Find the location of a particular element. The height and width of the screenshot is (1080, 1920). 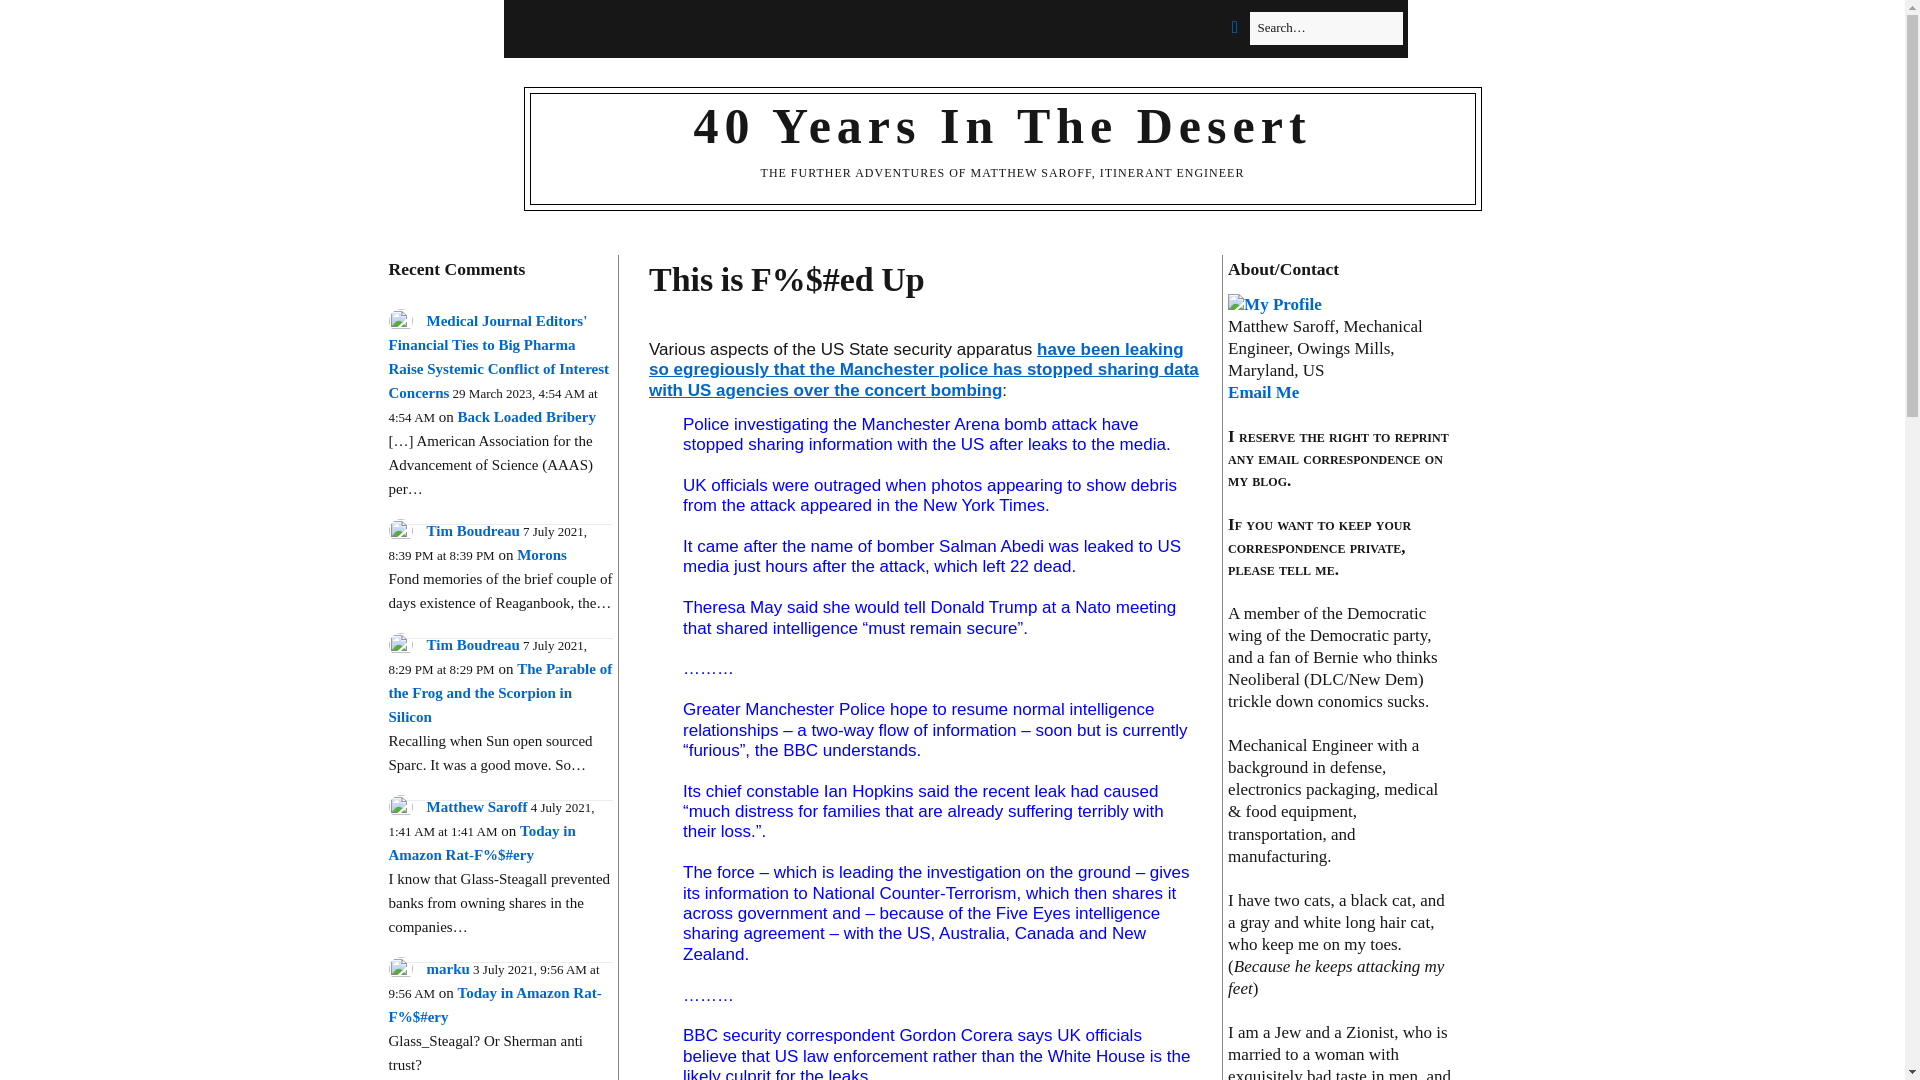

Morons is located at coordinates (541, 554).